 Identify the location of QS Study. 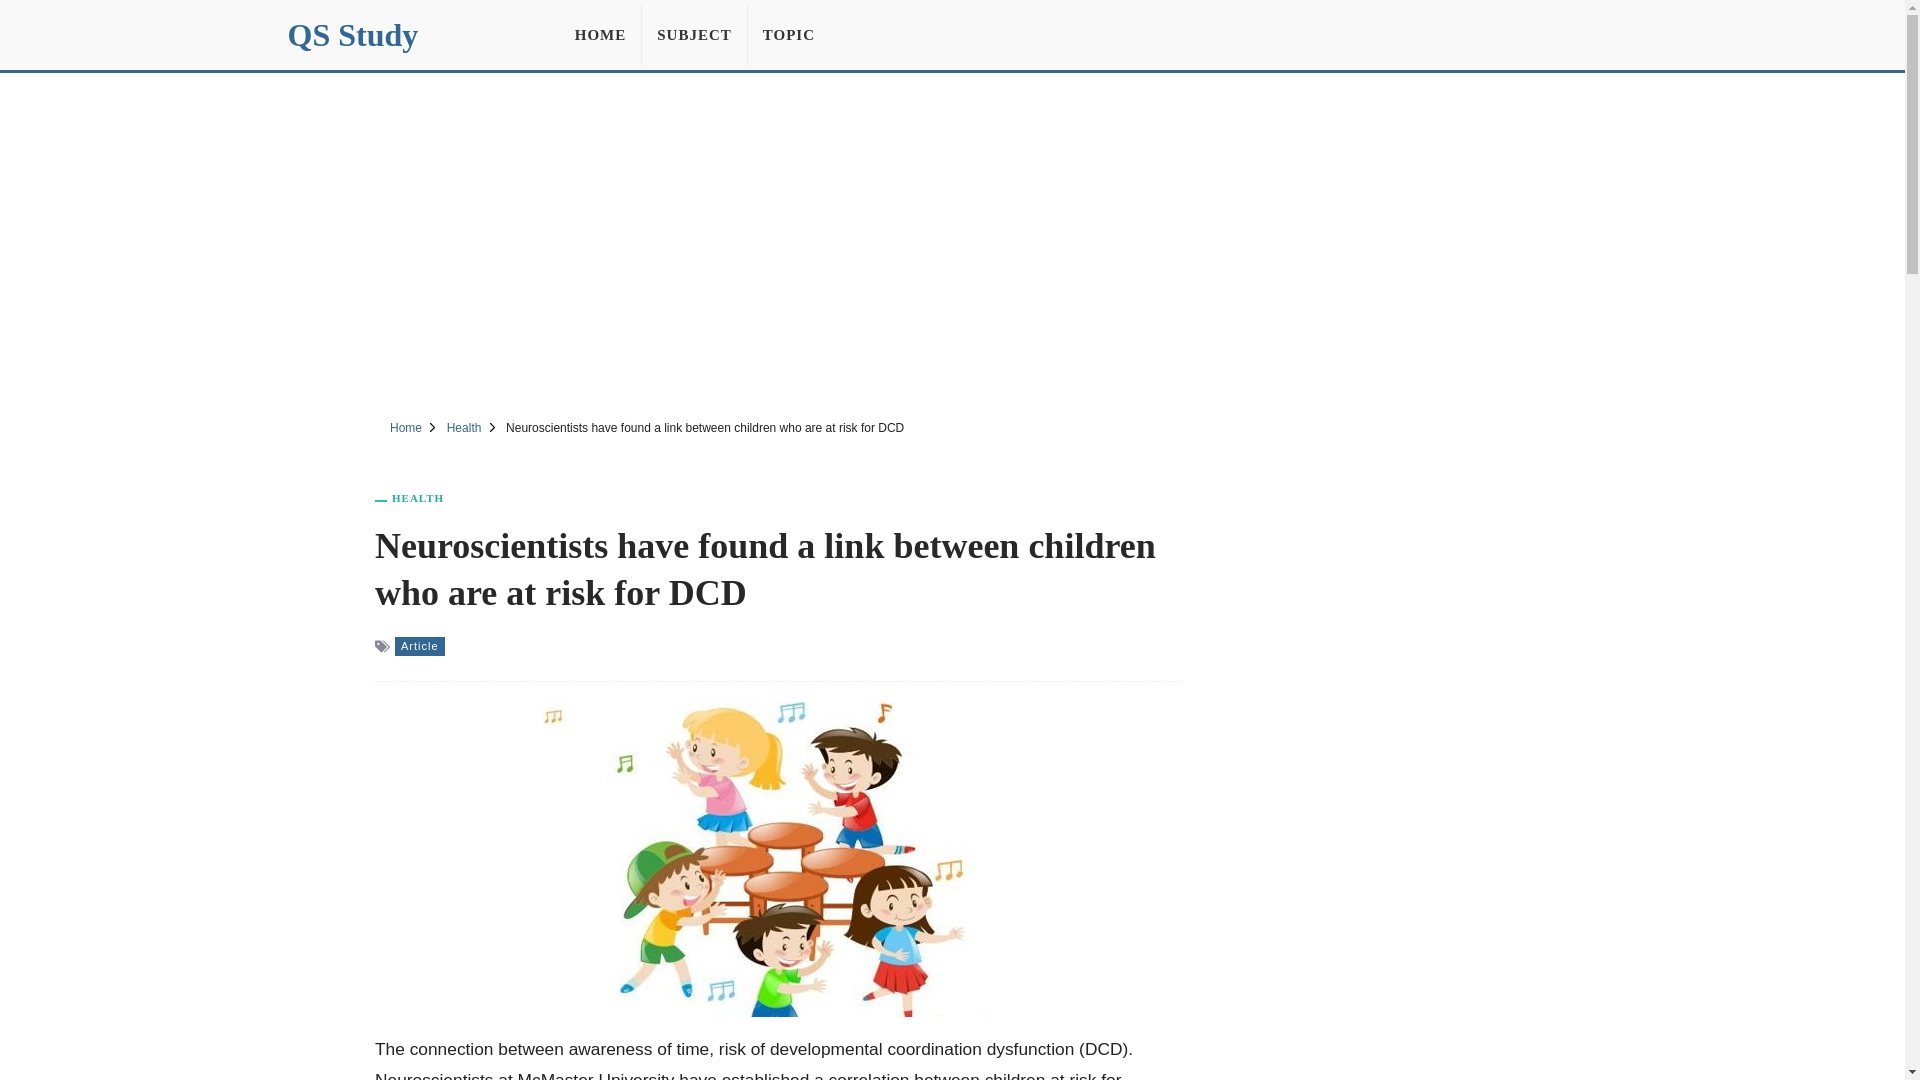
(353, 34).